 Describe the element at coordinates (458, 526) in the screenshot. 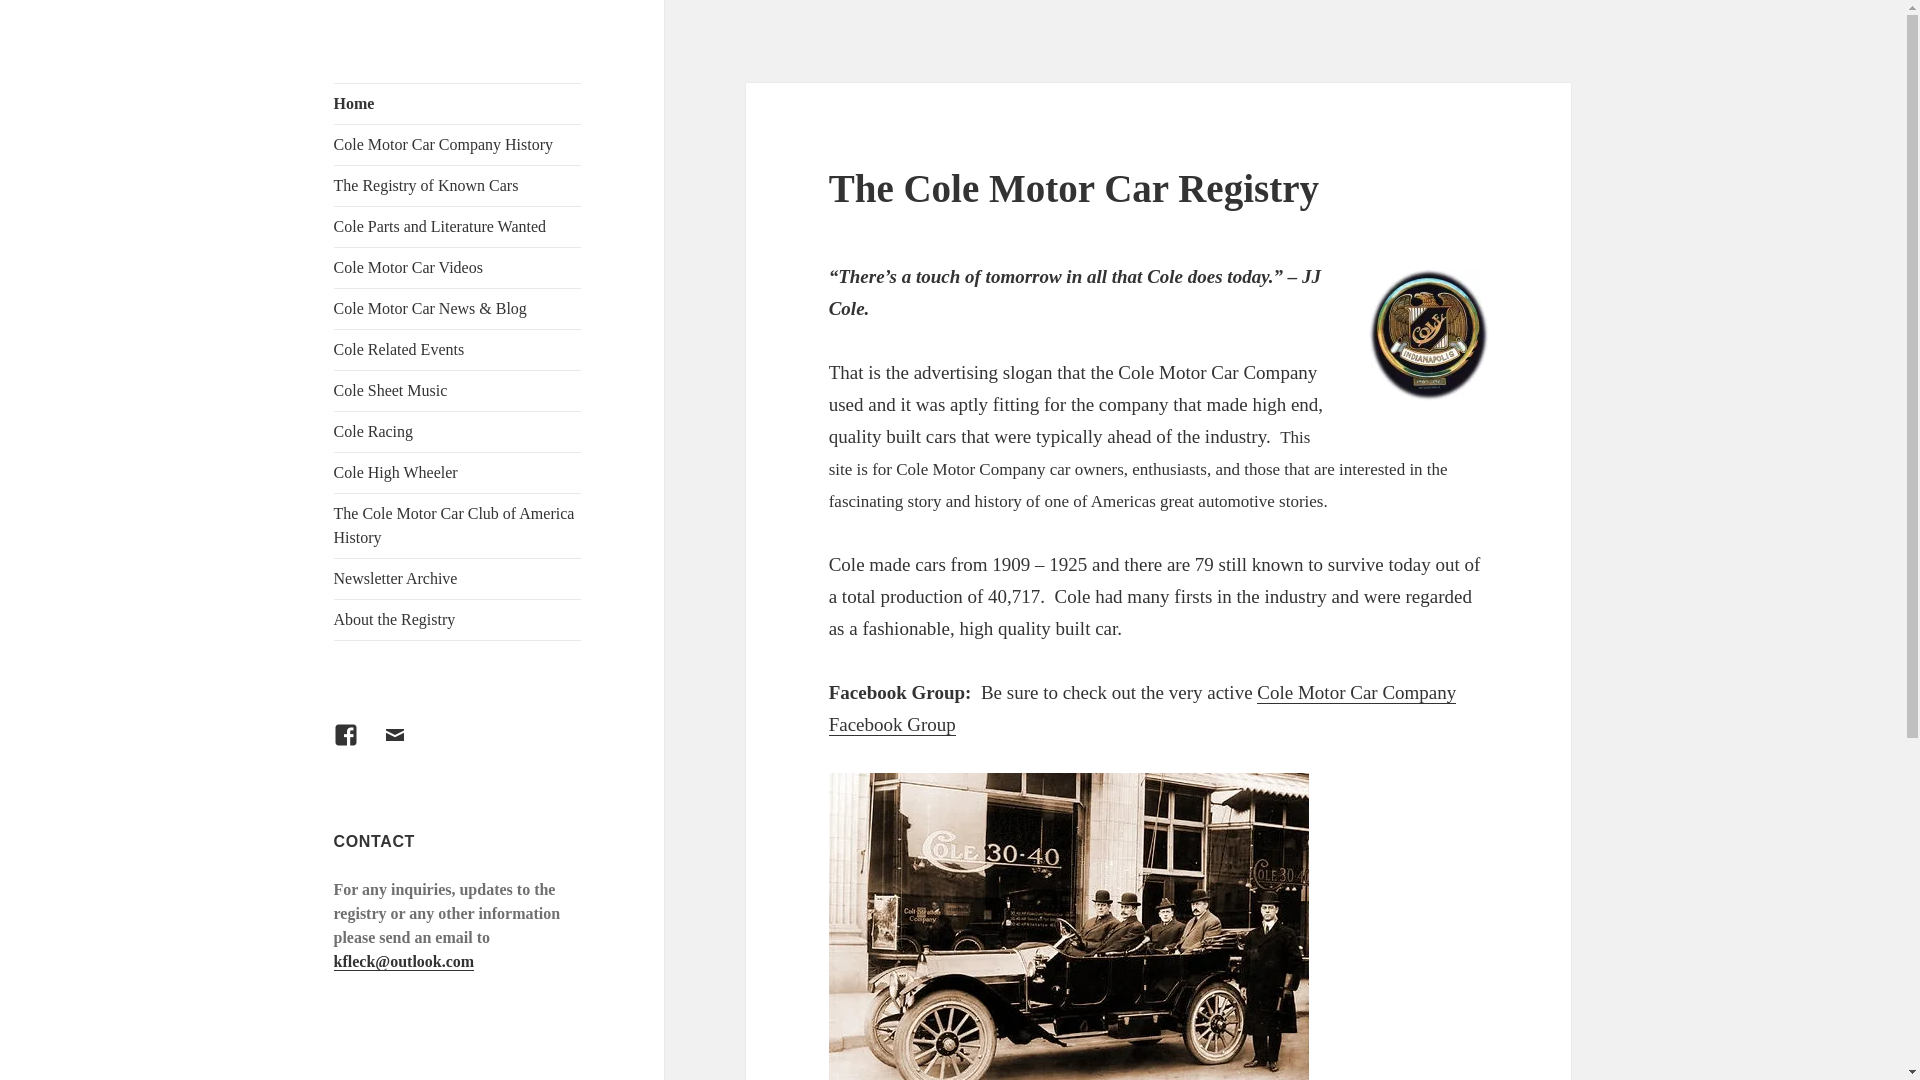

I see `The Cole Motor Car Club of America History` at that location.